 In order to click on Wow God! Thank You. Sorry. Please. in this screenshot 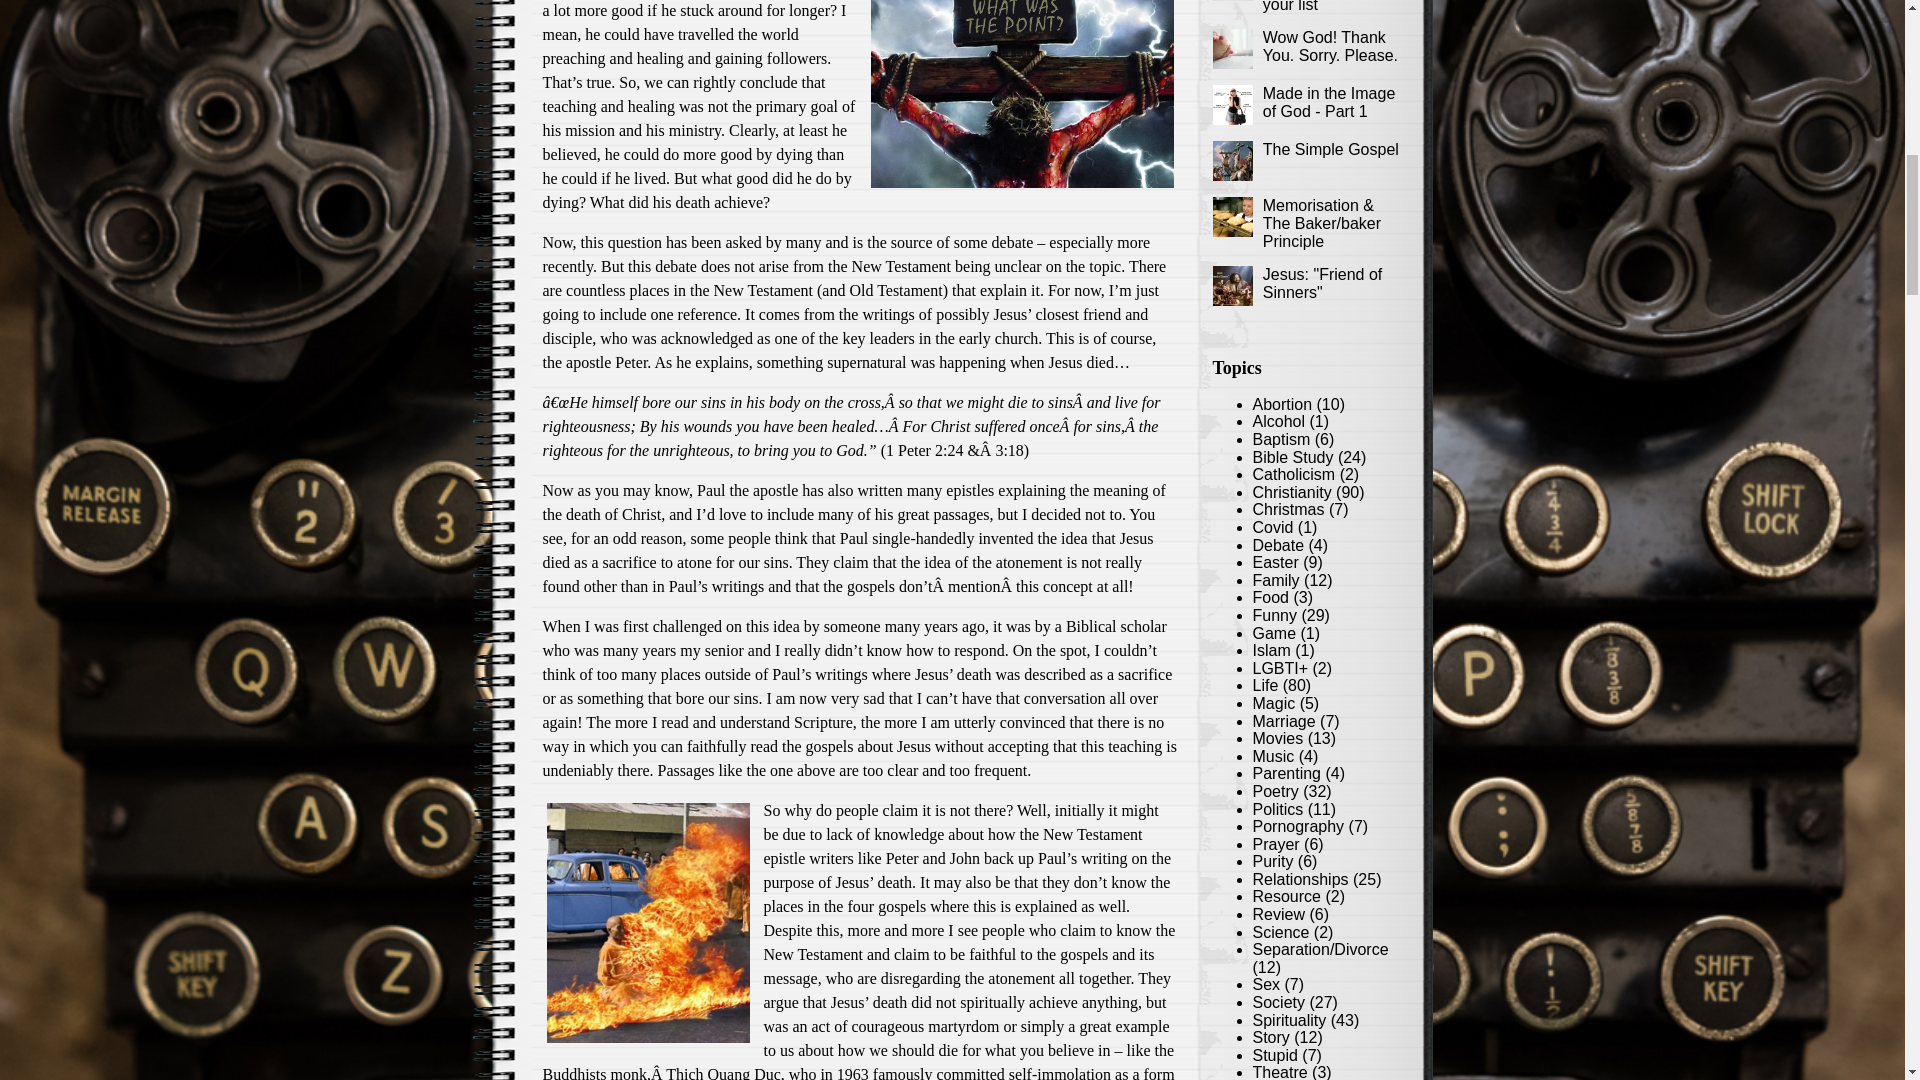, I will do `click(1330, 46)`.